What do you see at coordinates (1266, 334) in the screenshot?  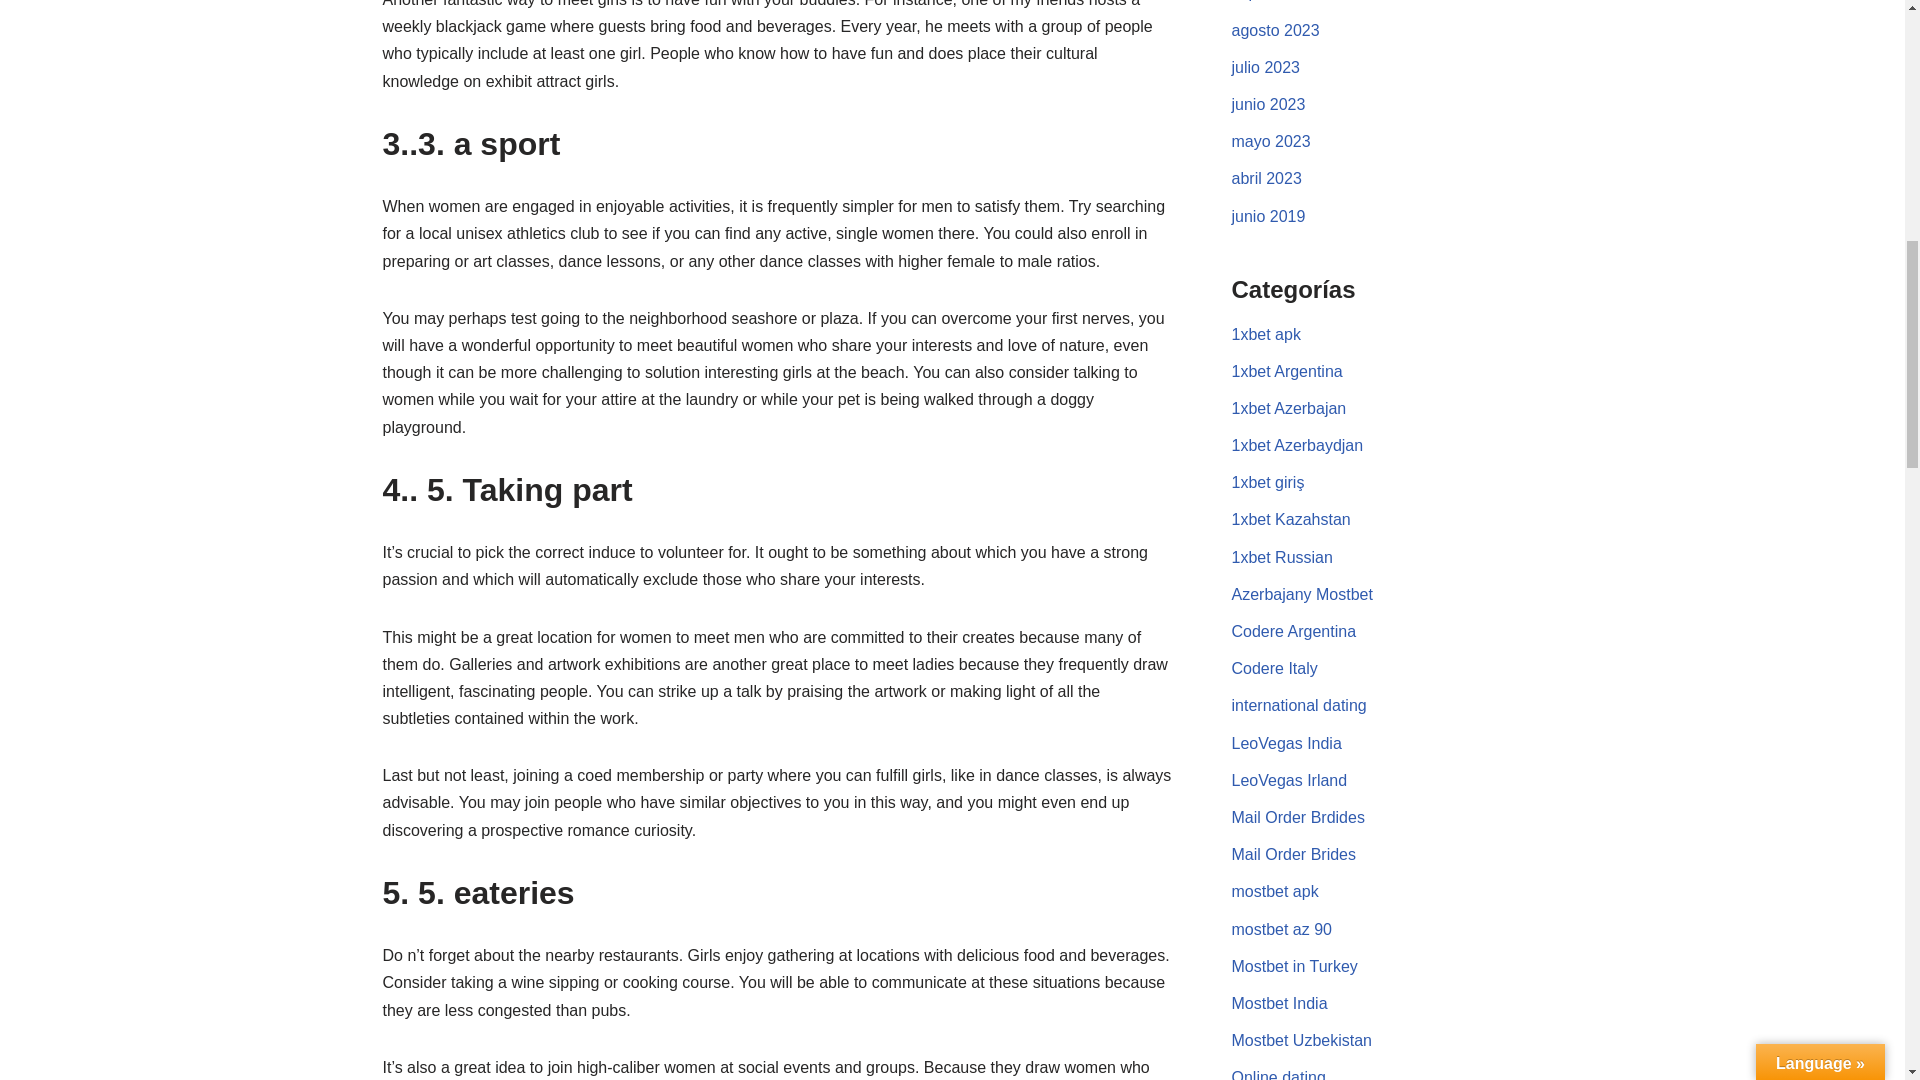 I see `1xbet apk` at bounding box center [1266, 334].